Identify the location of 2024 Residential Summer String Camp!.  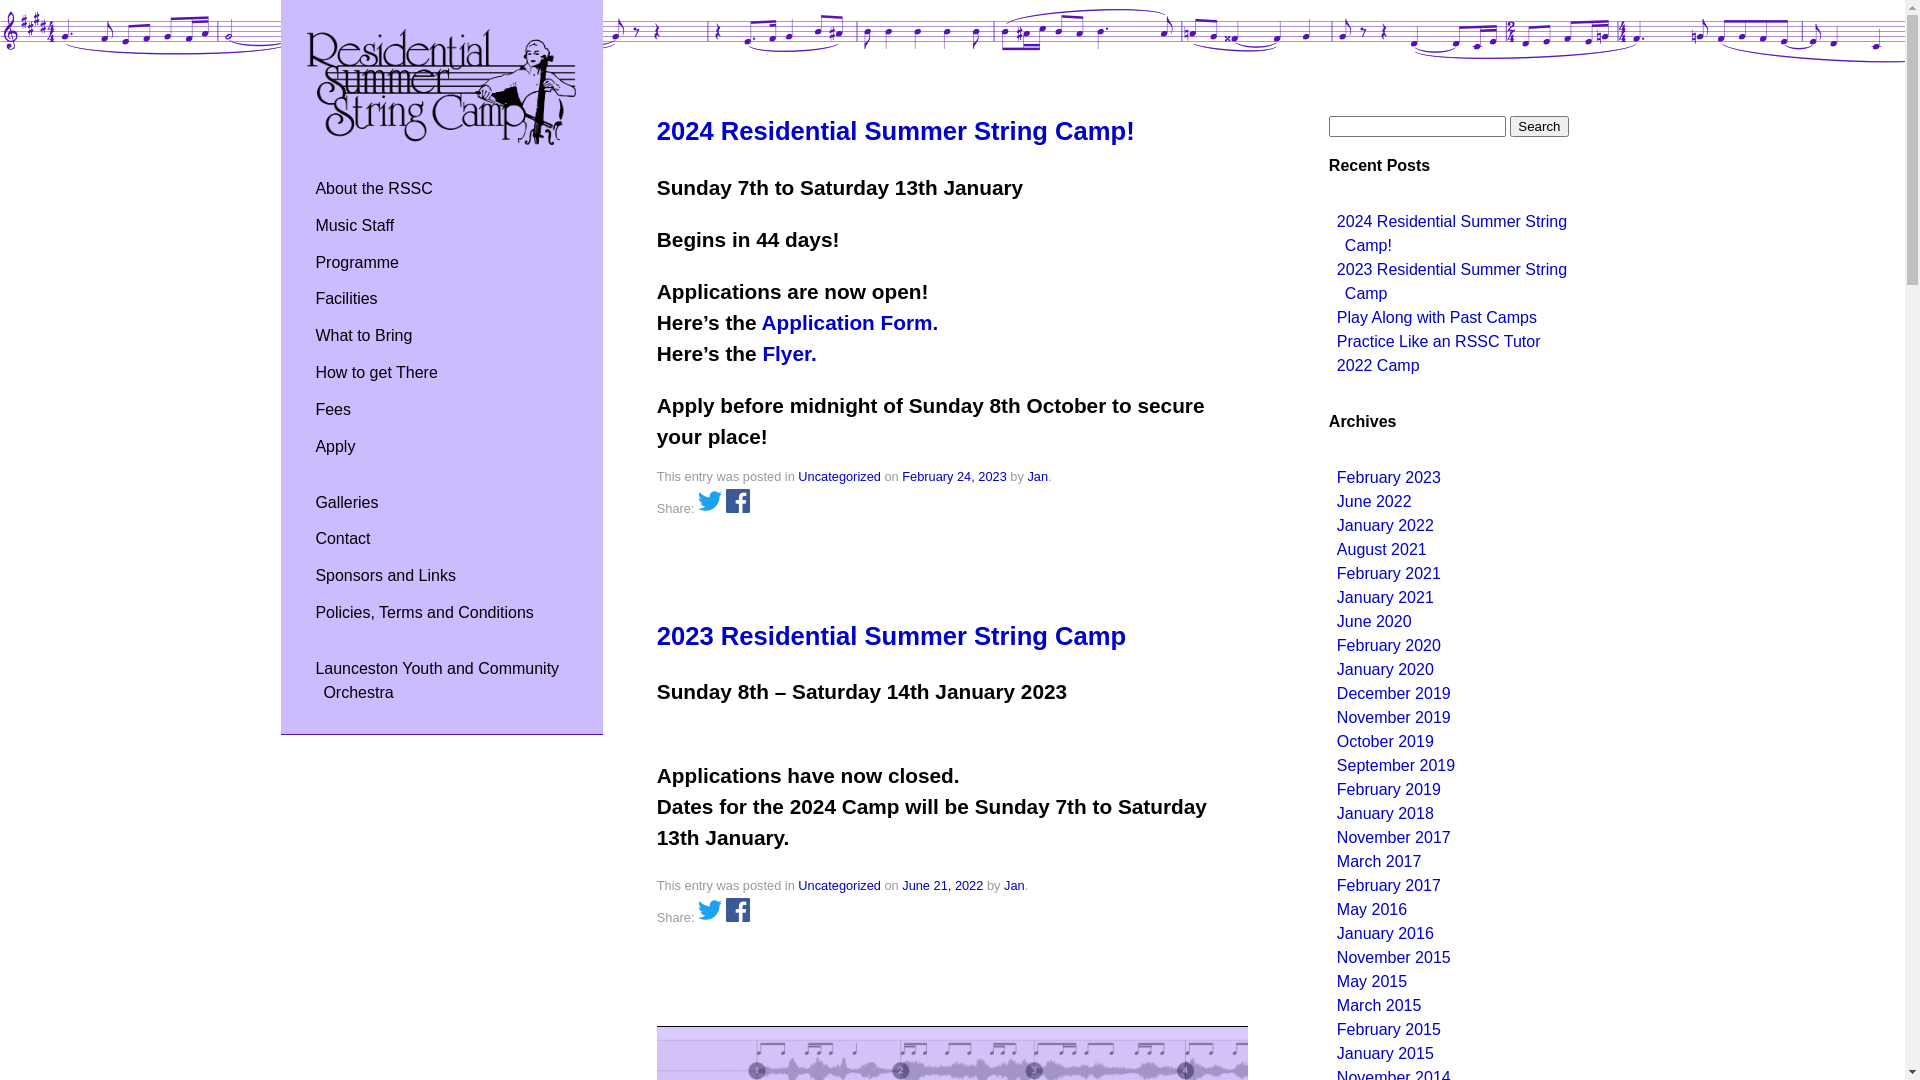
(896, 131).